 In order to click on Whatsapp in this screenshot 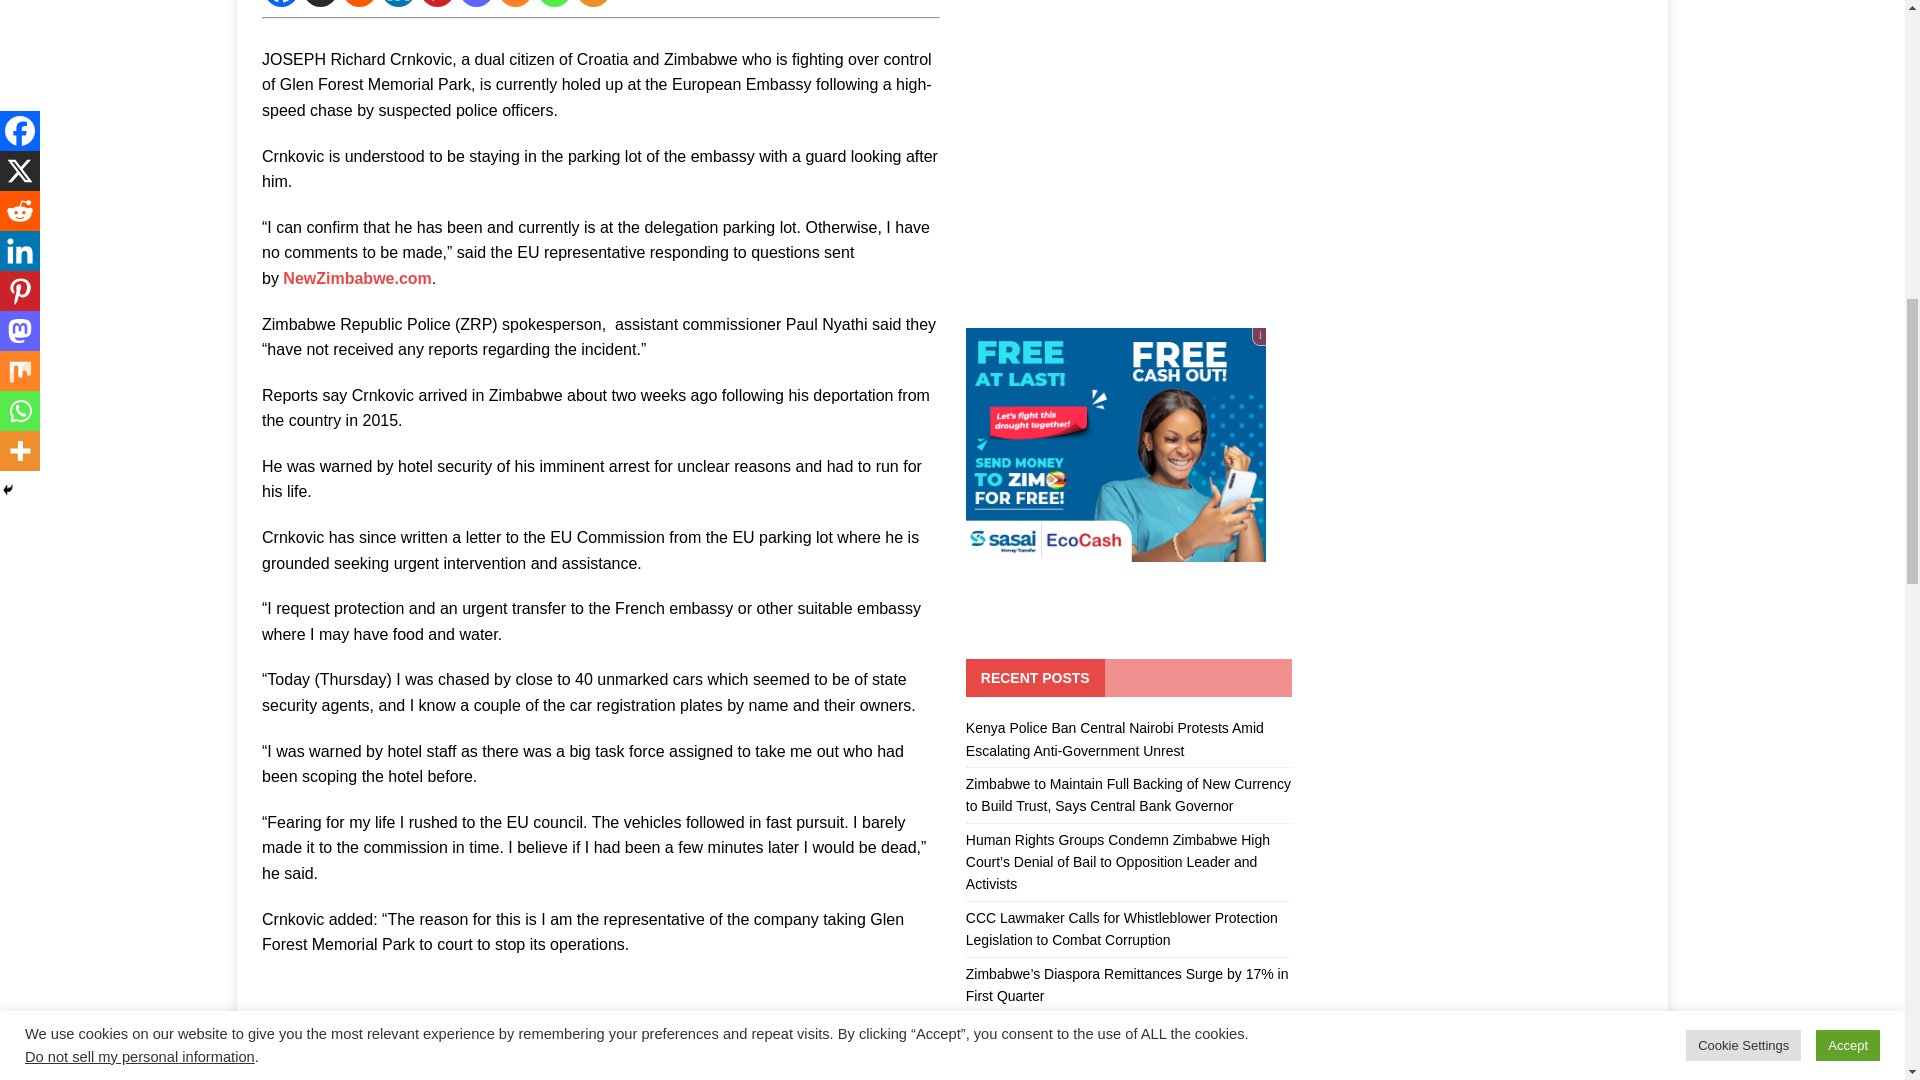, I will do `click(554, 3)`.